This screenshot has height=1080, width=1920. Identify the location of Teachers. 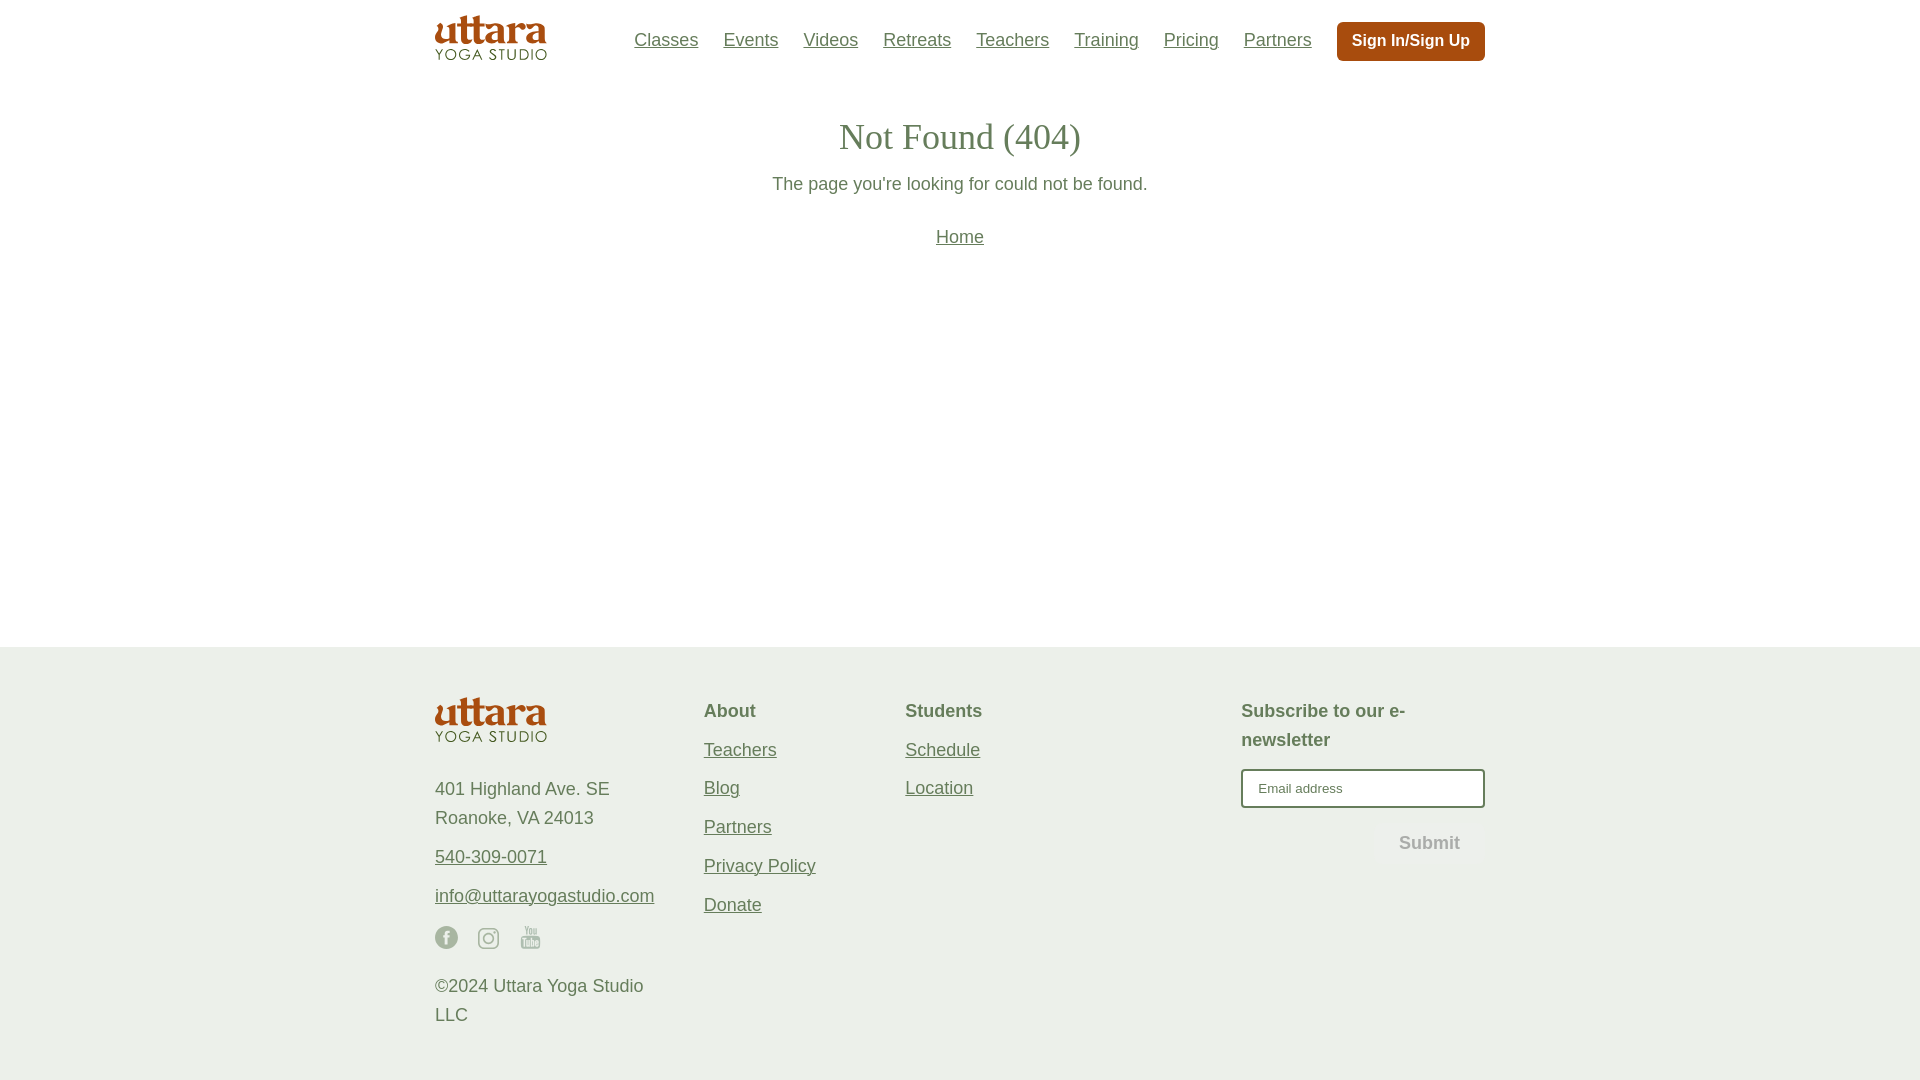
(740, 750).